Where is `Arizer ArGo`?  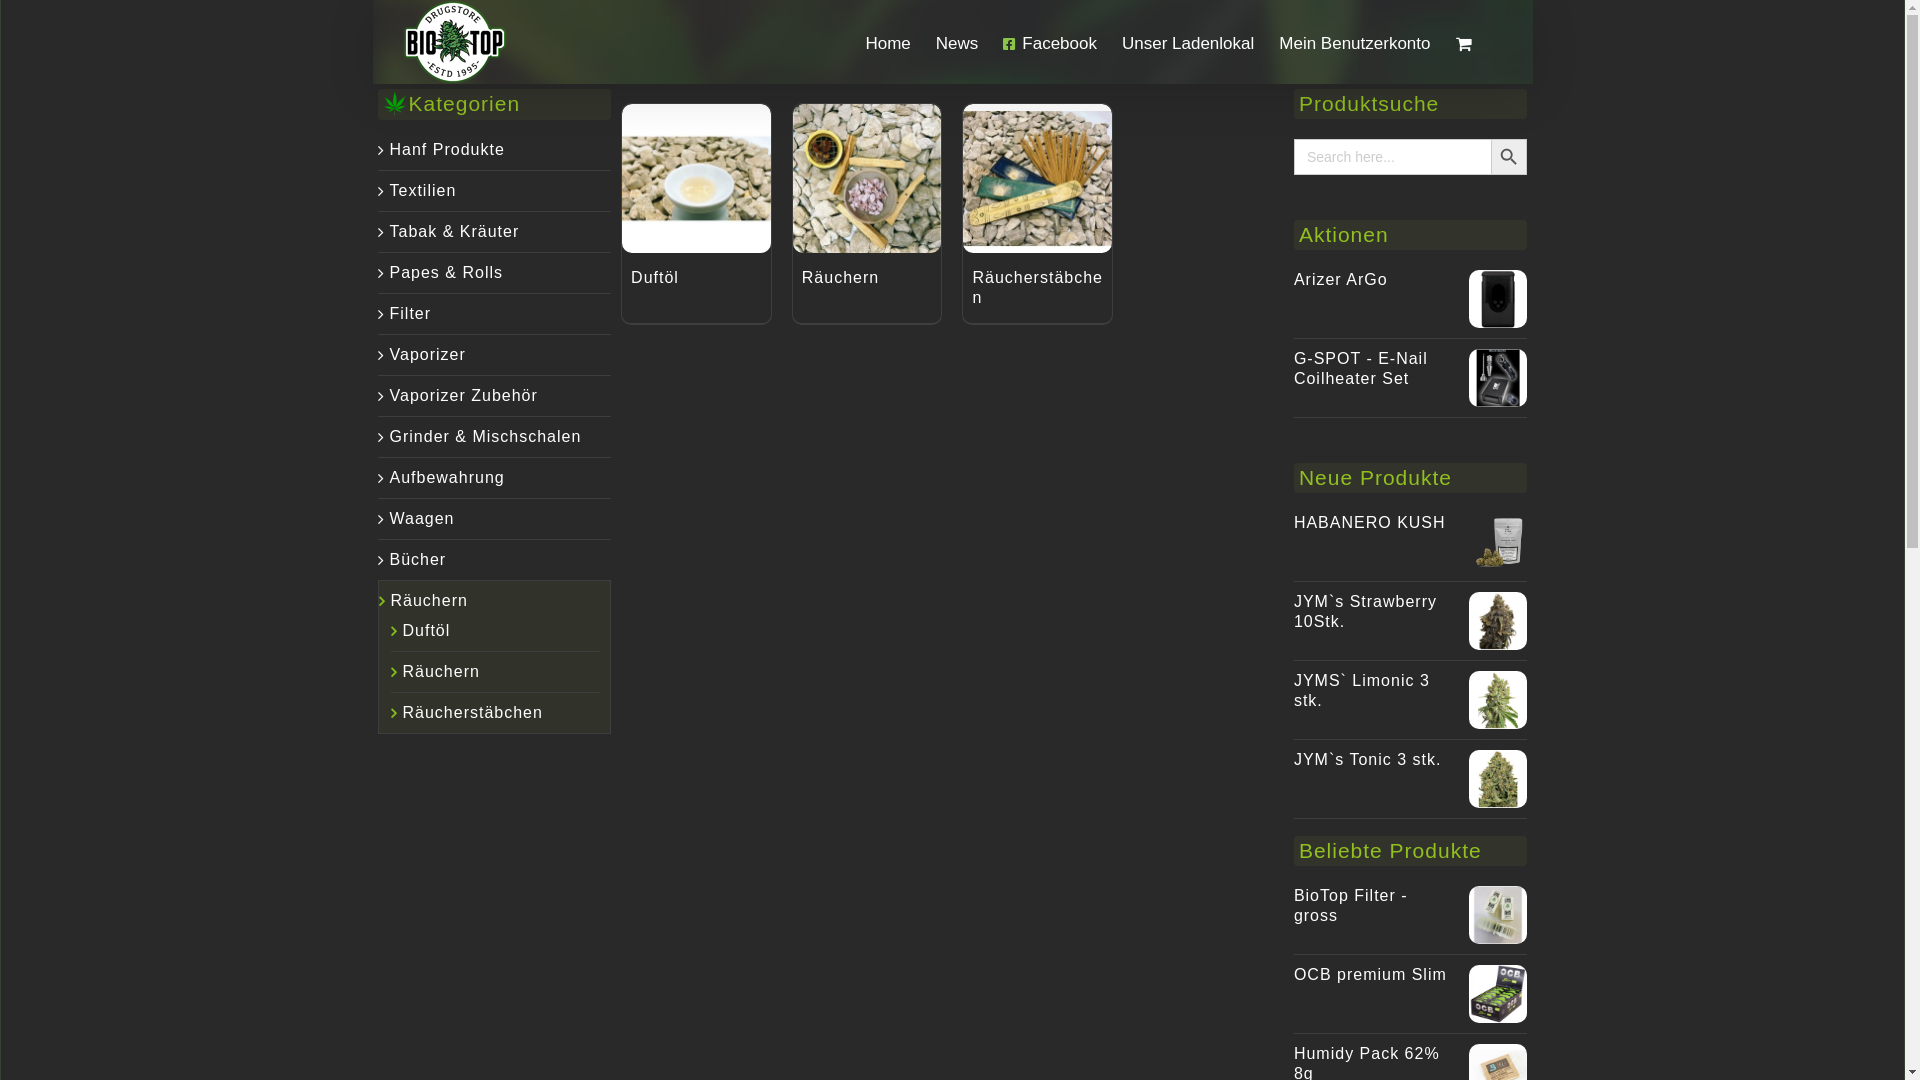 Arizer ArGo is located at coordinates (1341, 280).